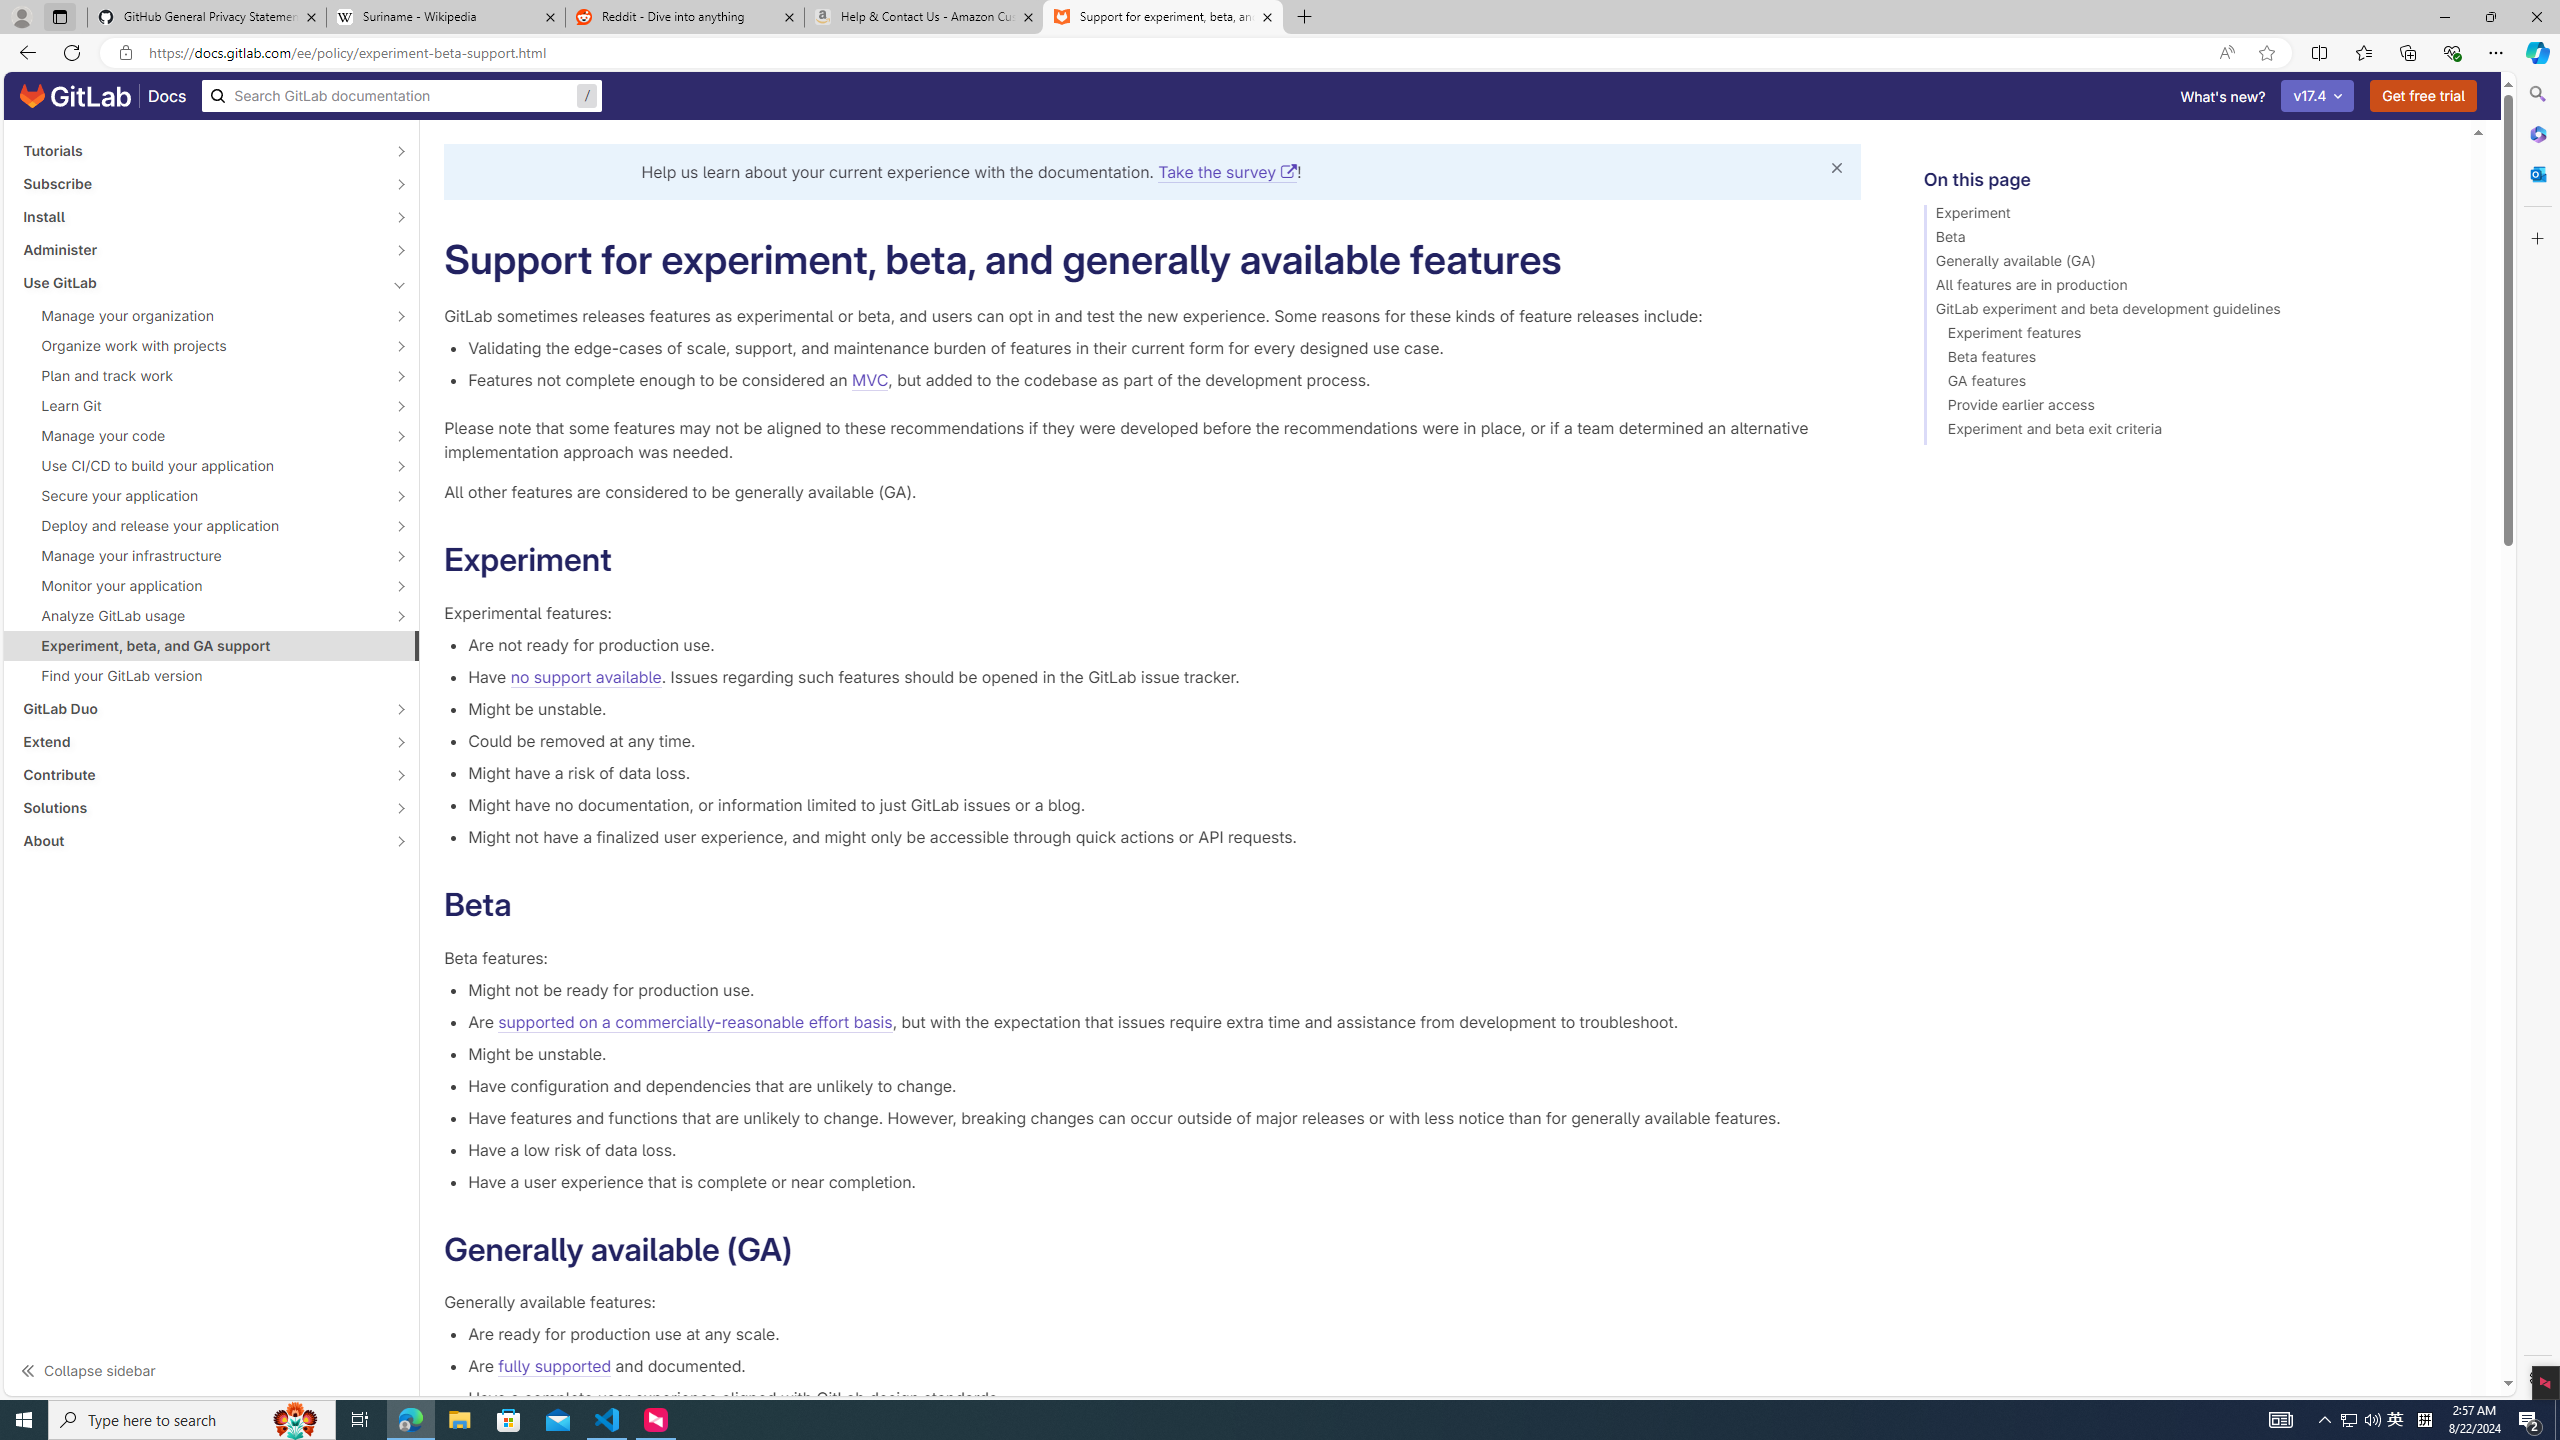 The width and height of the screenshot is (2560, 1440). I want to click on Permalink, so click(812, 1250).